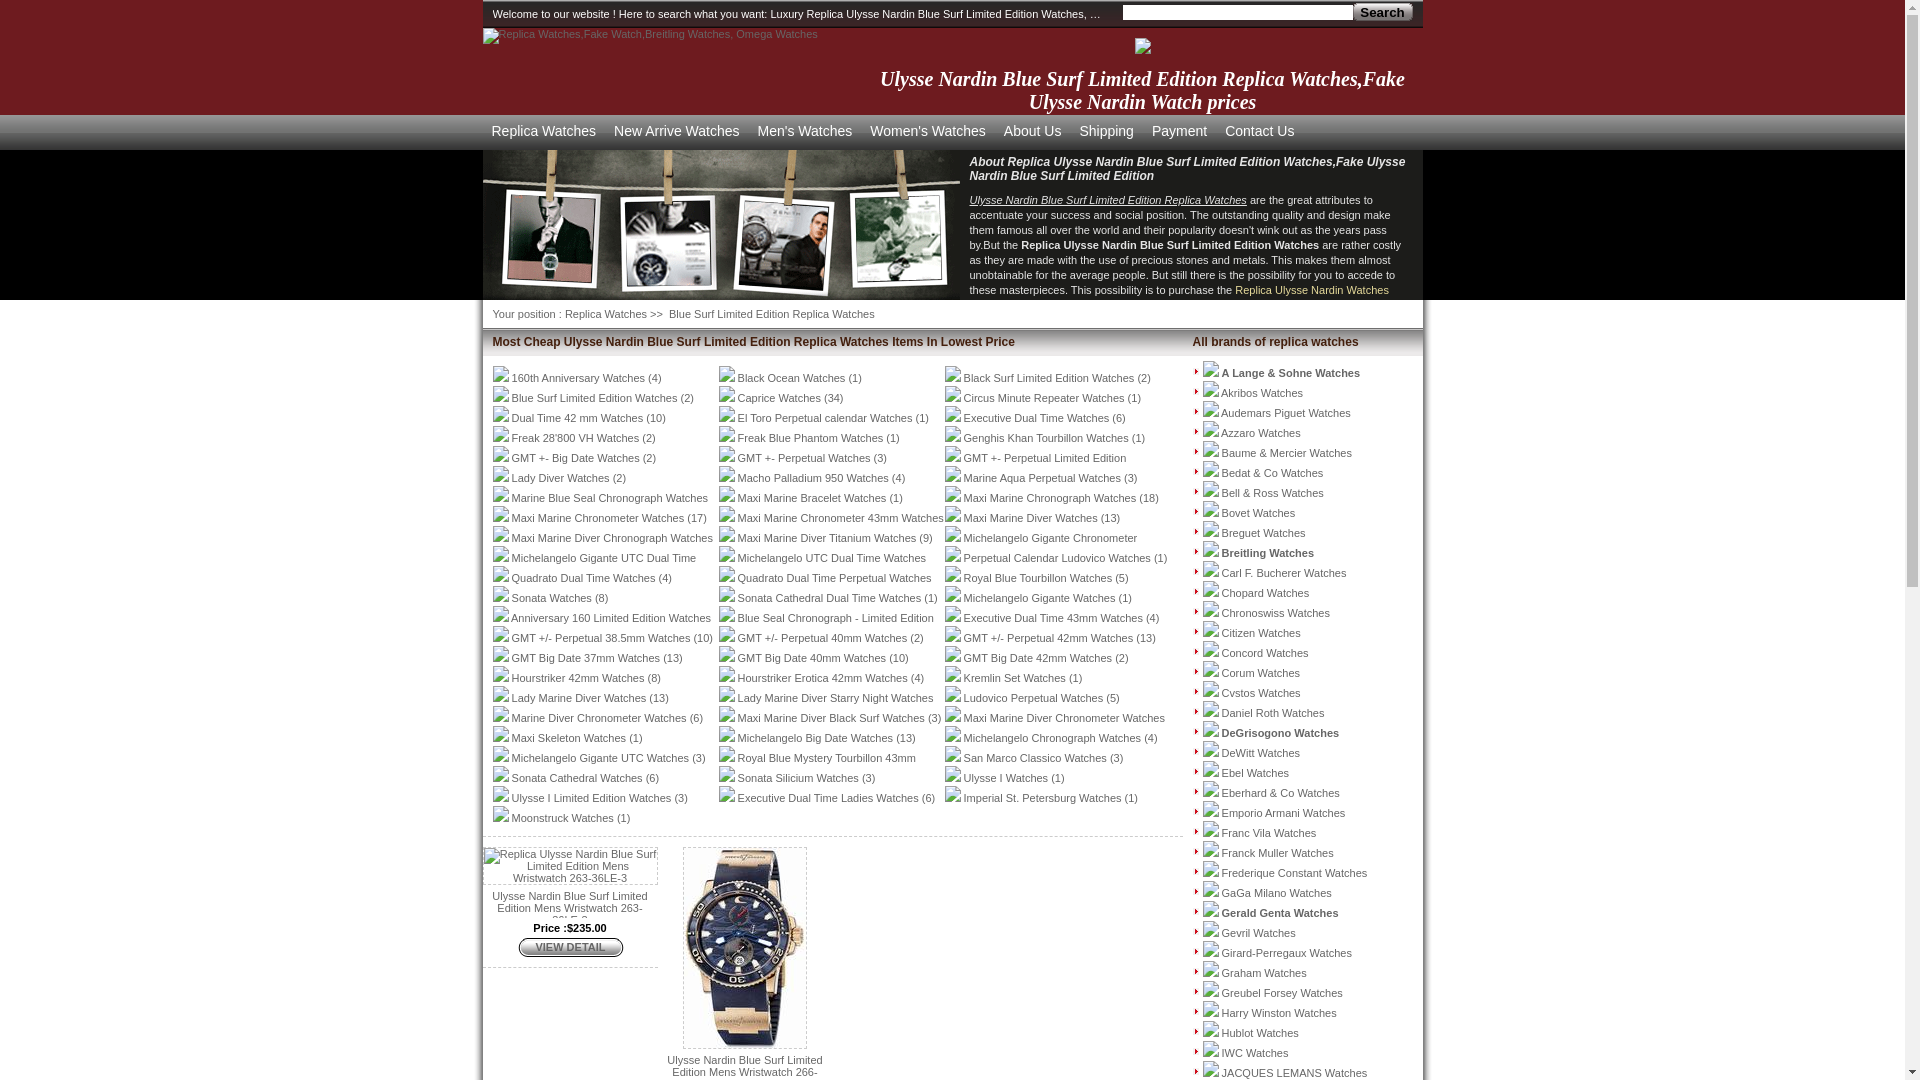 The height and width of the screenshot is (1080, 1920). I want to click on Baume & Mercier Watches, so click(1287, 452).